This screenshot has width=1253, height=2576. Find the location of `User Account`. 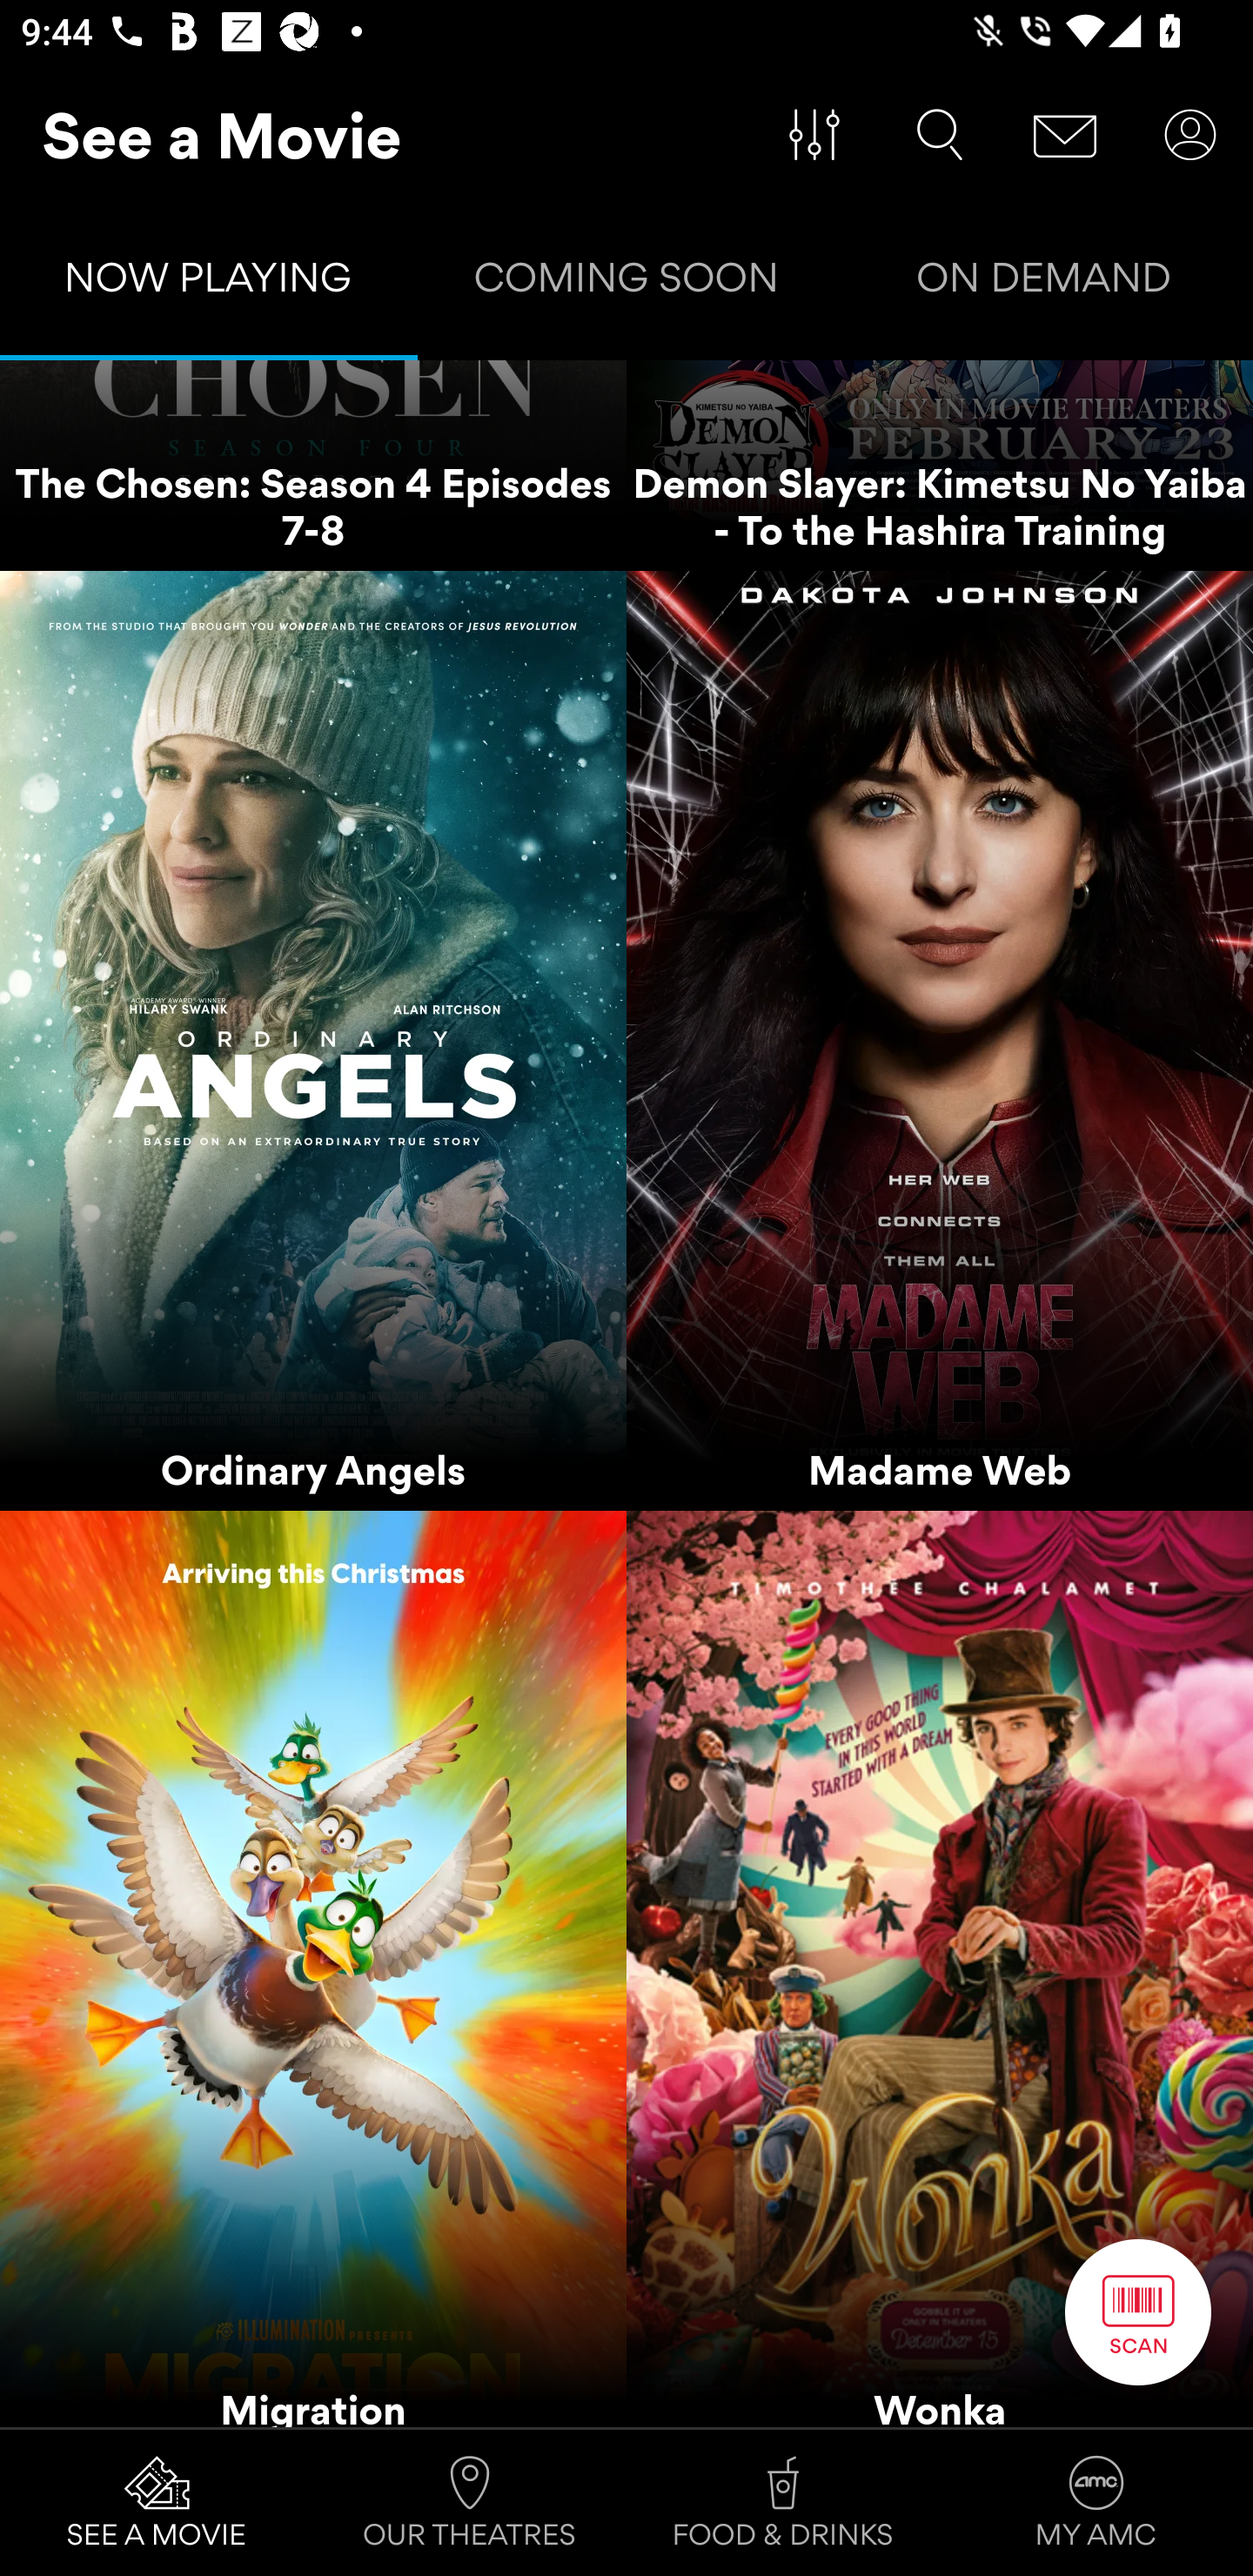

User Account is located at coordinates (1190, 135).